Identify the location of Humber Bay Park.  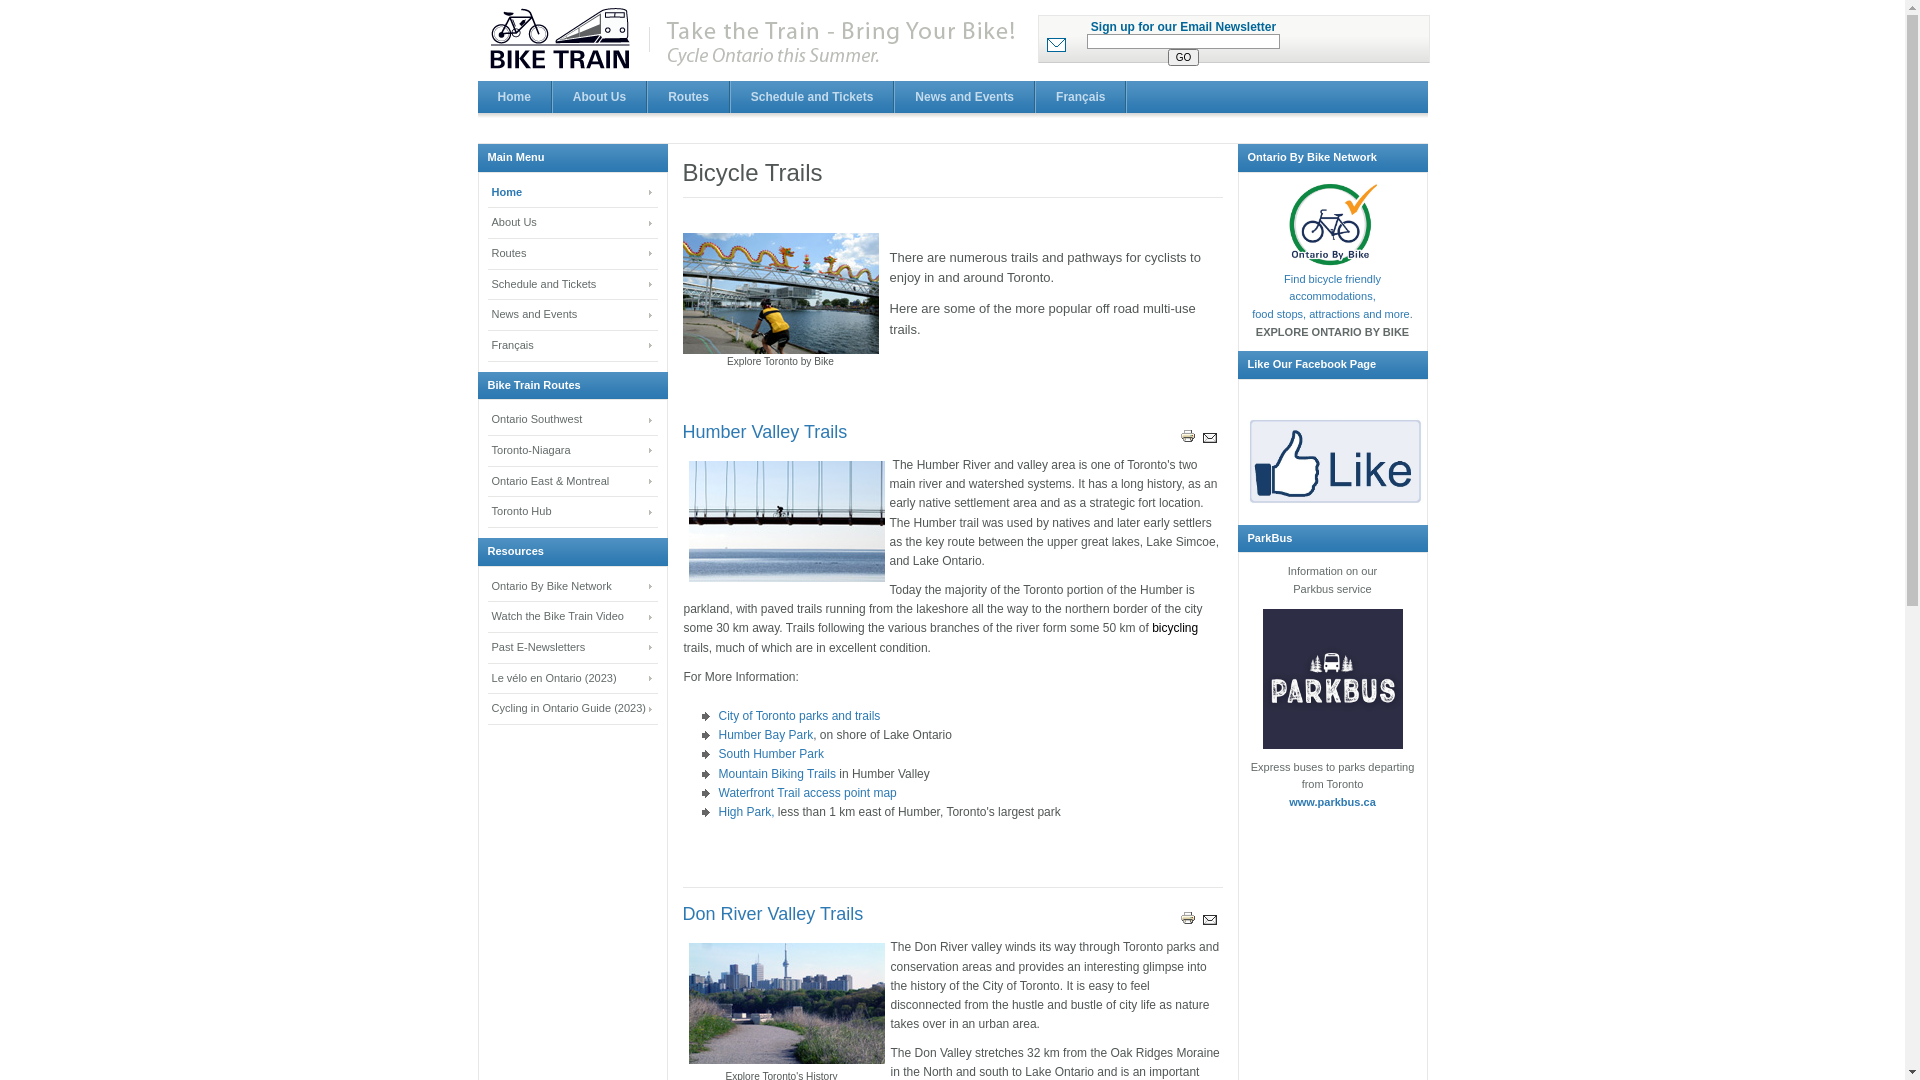
(786, 522).